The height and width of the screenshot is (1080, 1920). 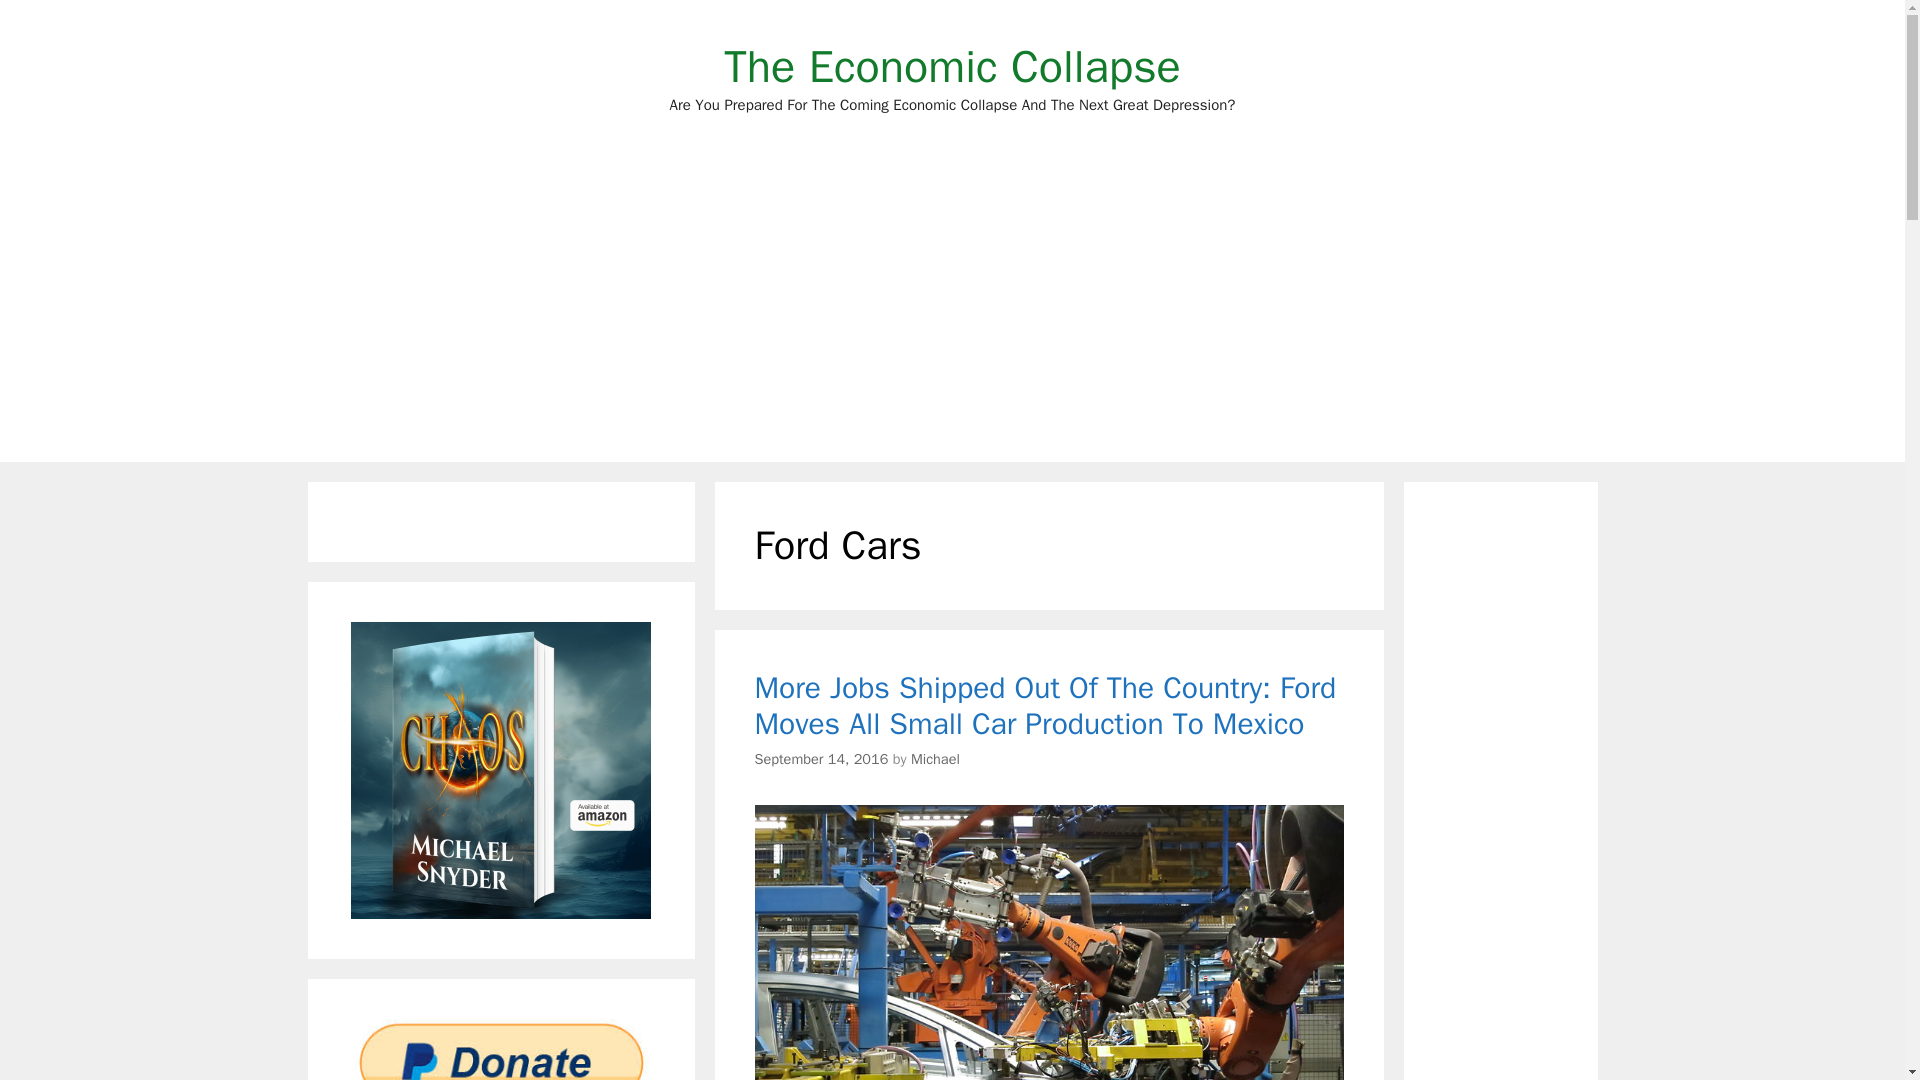 I want to click on September 14, 2016, so click(x=820, y=758).